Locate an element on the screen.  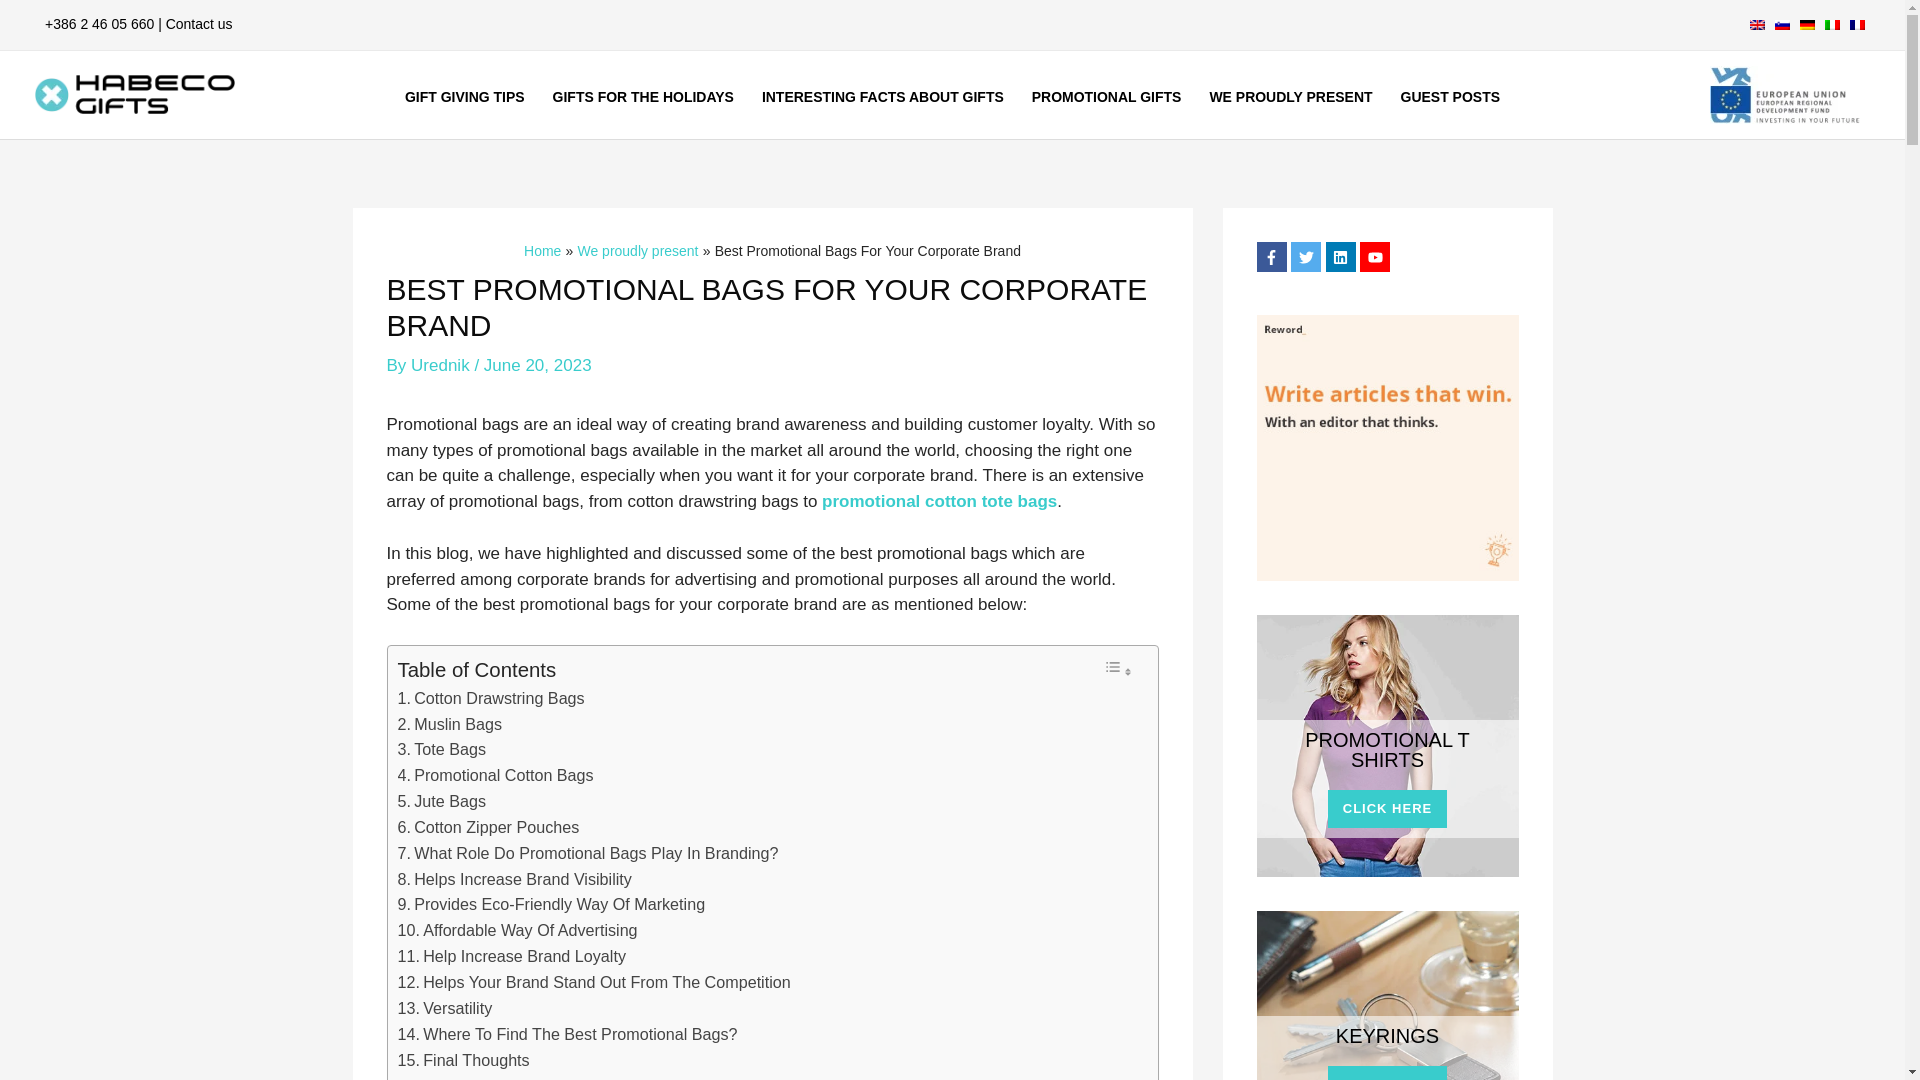
GUEST POSTS is located at coordinates (1450, 97).